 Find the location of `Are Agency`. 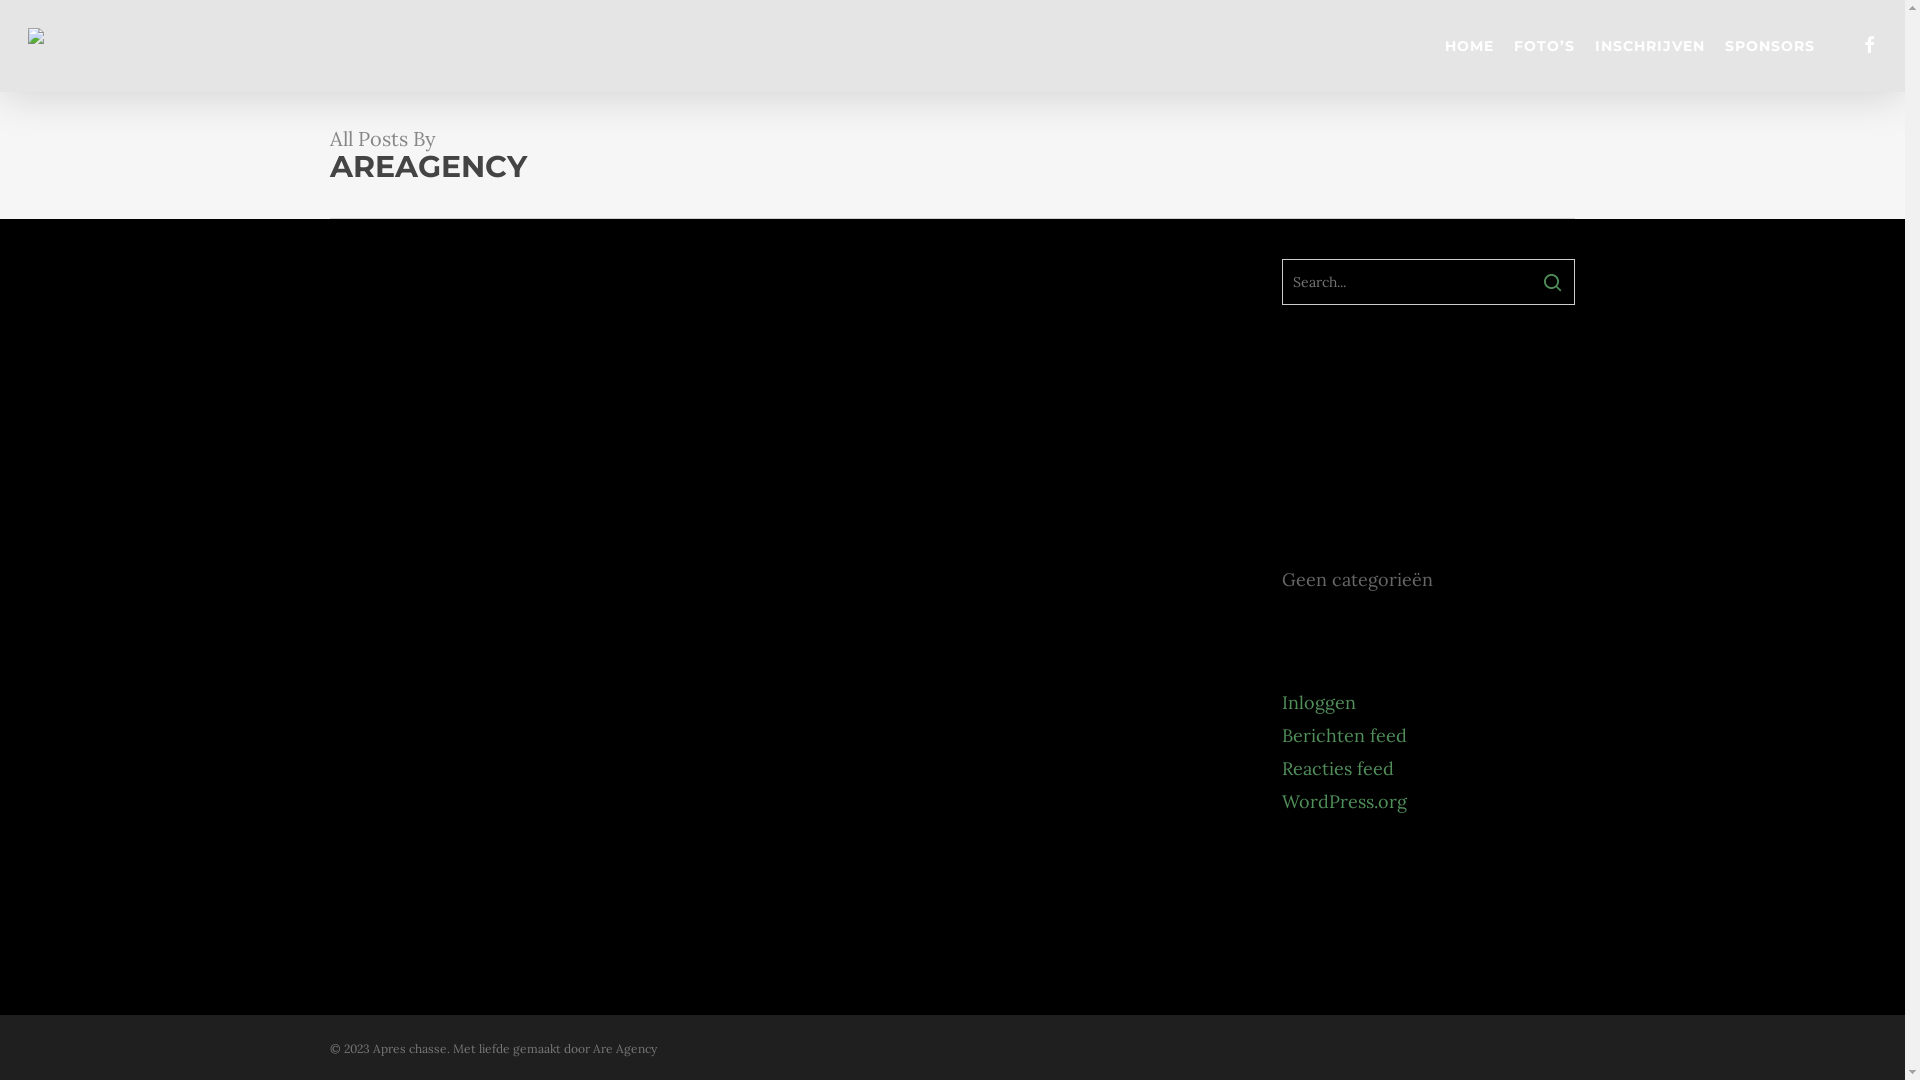

Are Agency is located at coordinates (625, 1048).